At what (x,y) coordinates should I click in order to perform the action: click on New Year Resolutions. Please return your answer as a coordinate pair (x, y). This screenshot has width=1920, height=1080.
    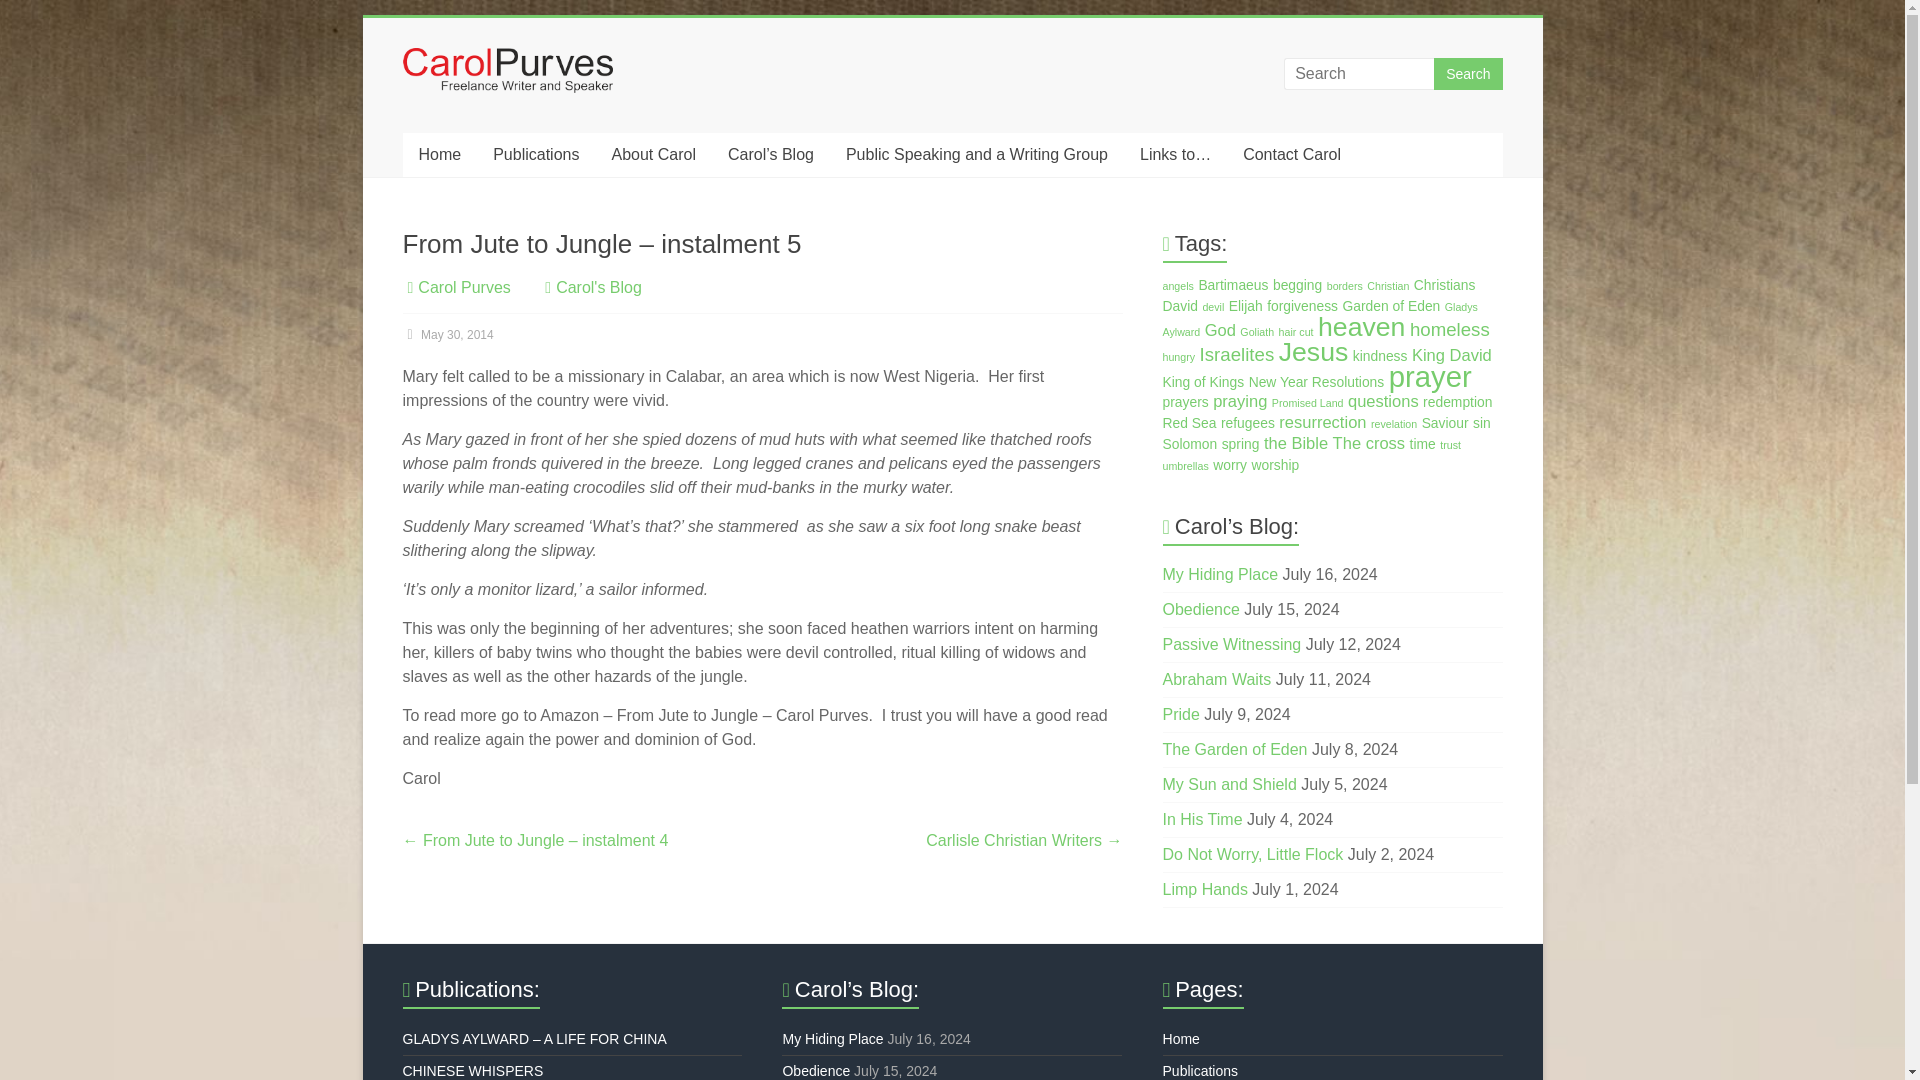
    Looking at the image, I should click on (1316, 381).